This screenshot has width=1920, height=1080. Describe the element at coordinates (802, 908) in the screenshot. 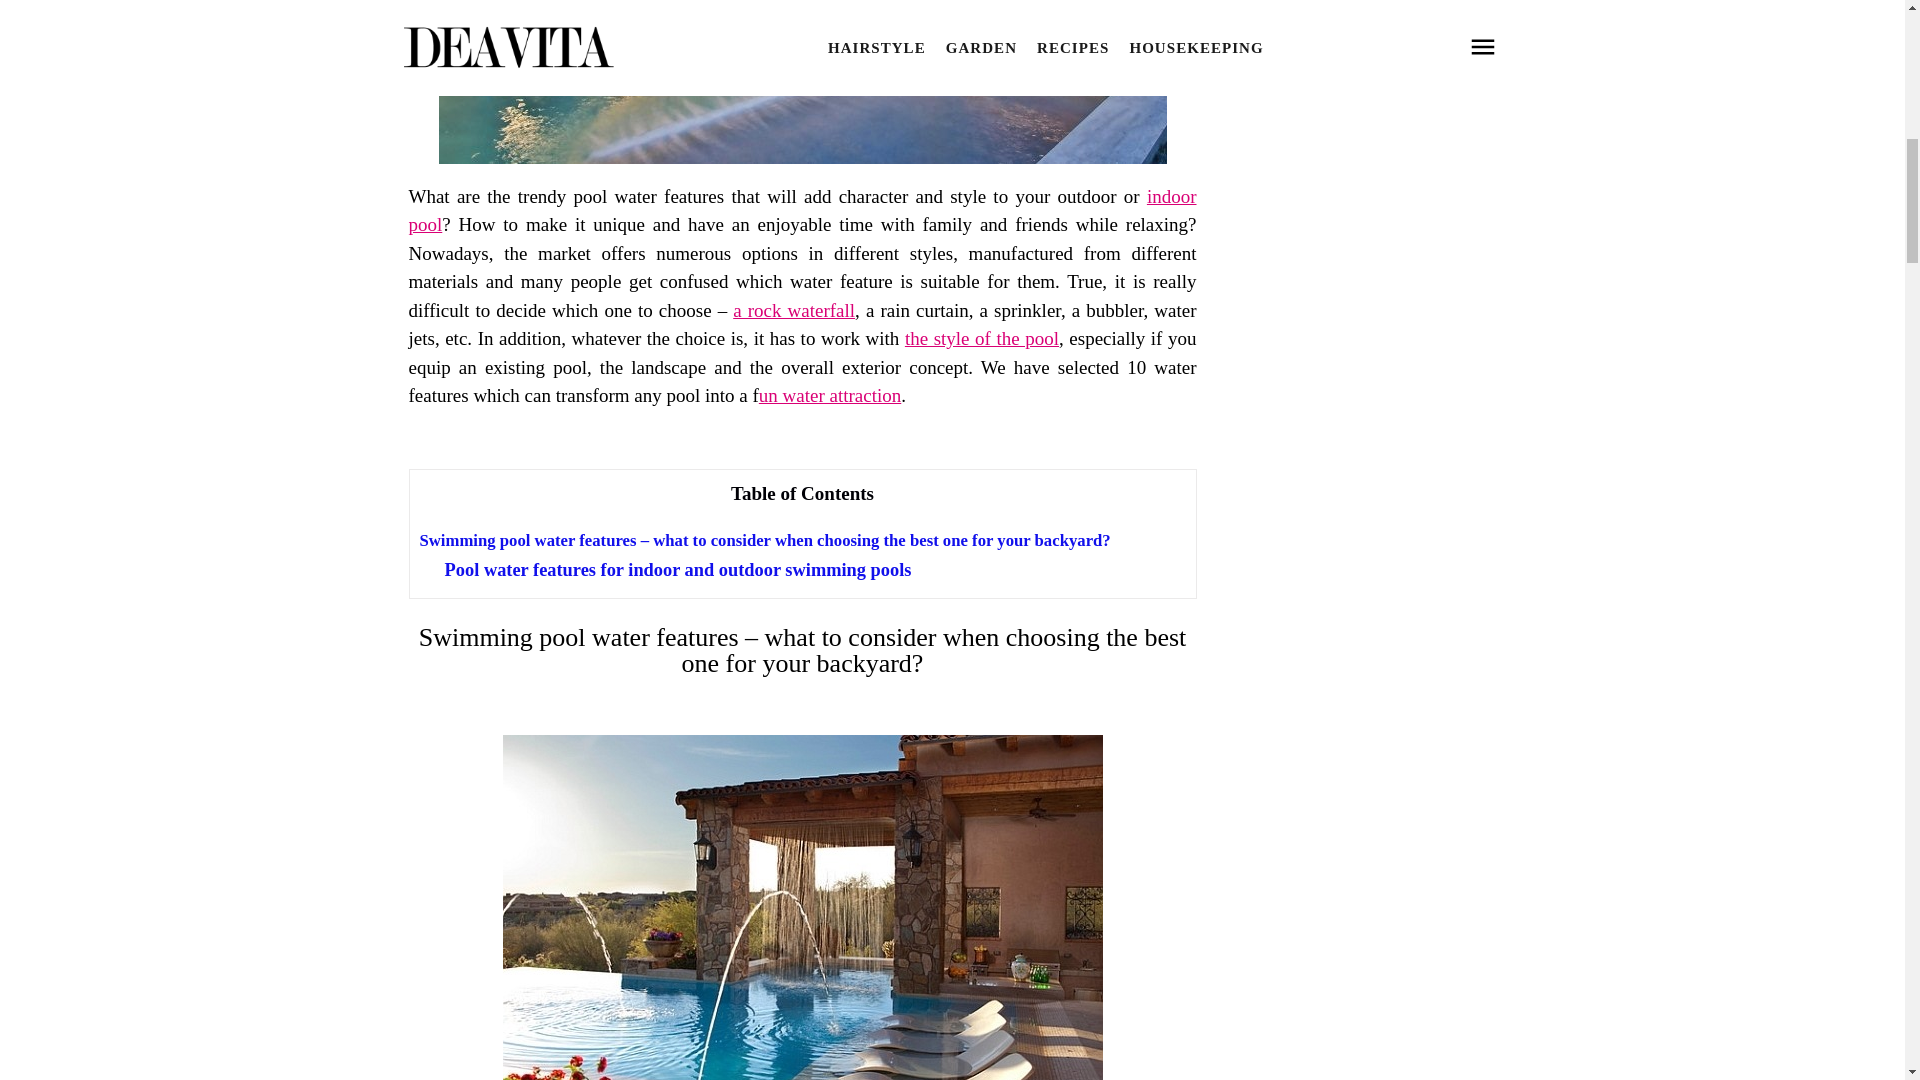

I see `trendy water features for pools water curtain and deck jets` at that location.